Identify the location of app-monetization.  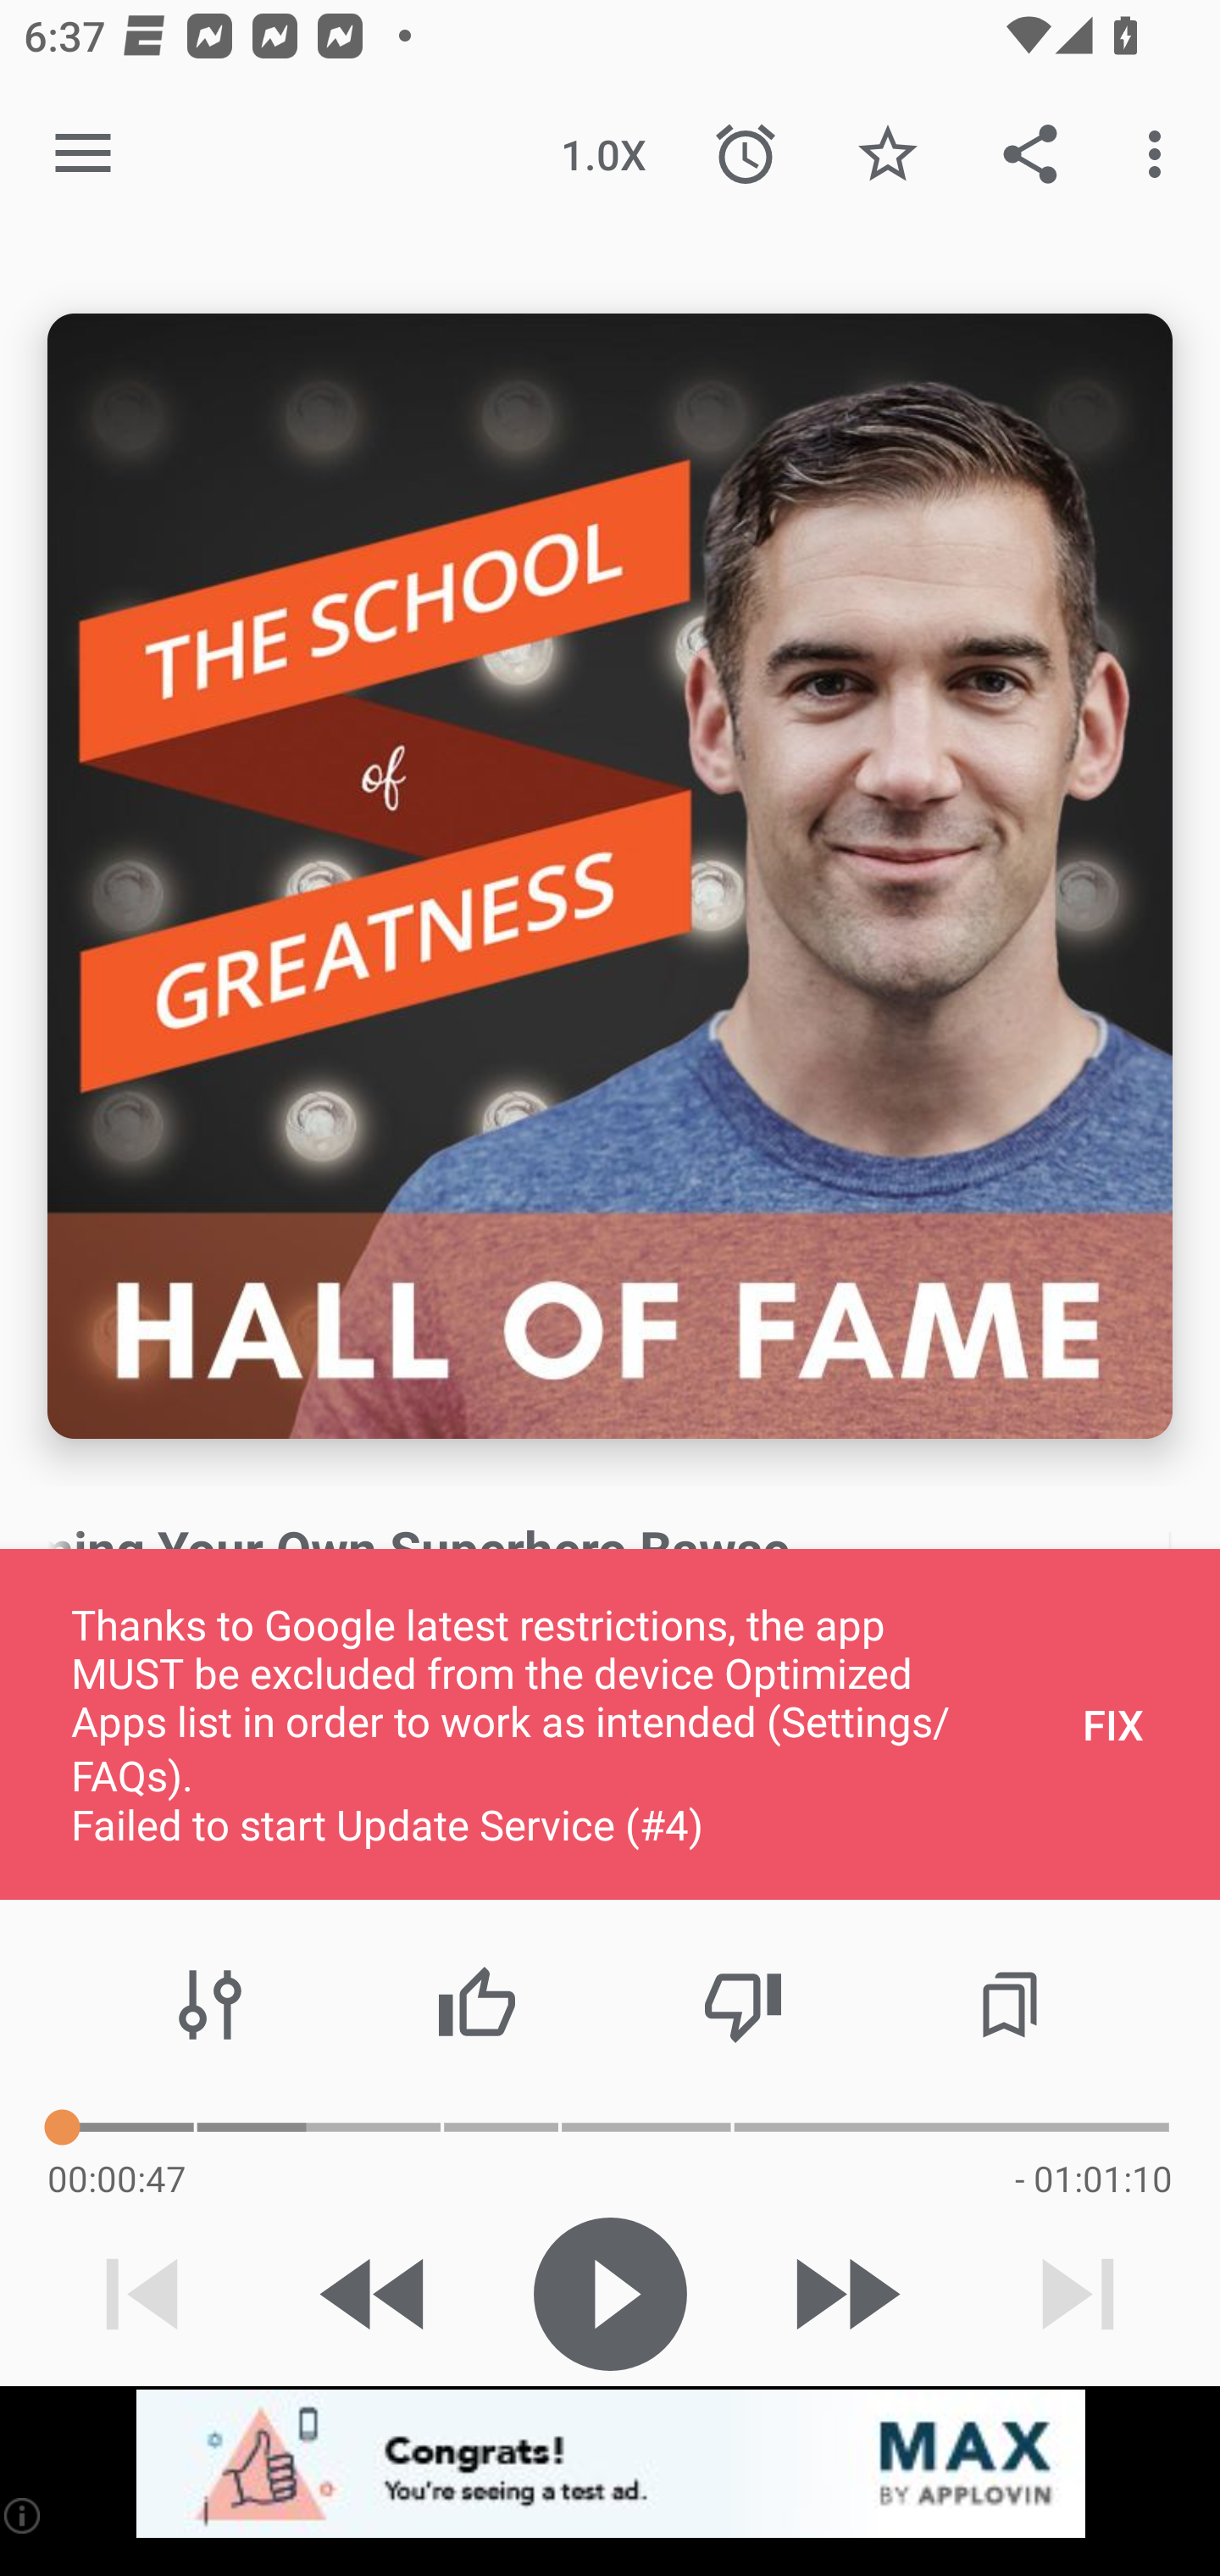
(610, 2465).